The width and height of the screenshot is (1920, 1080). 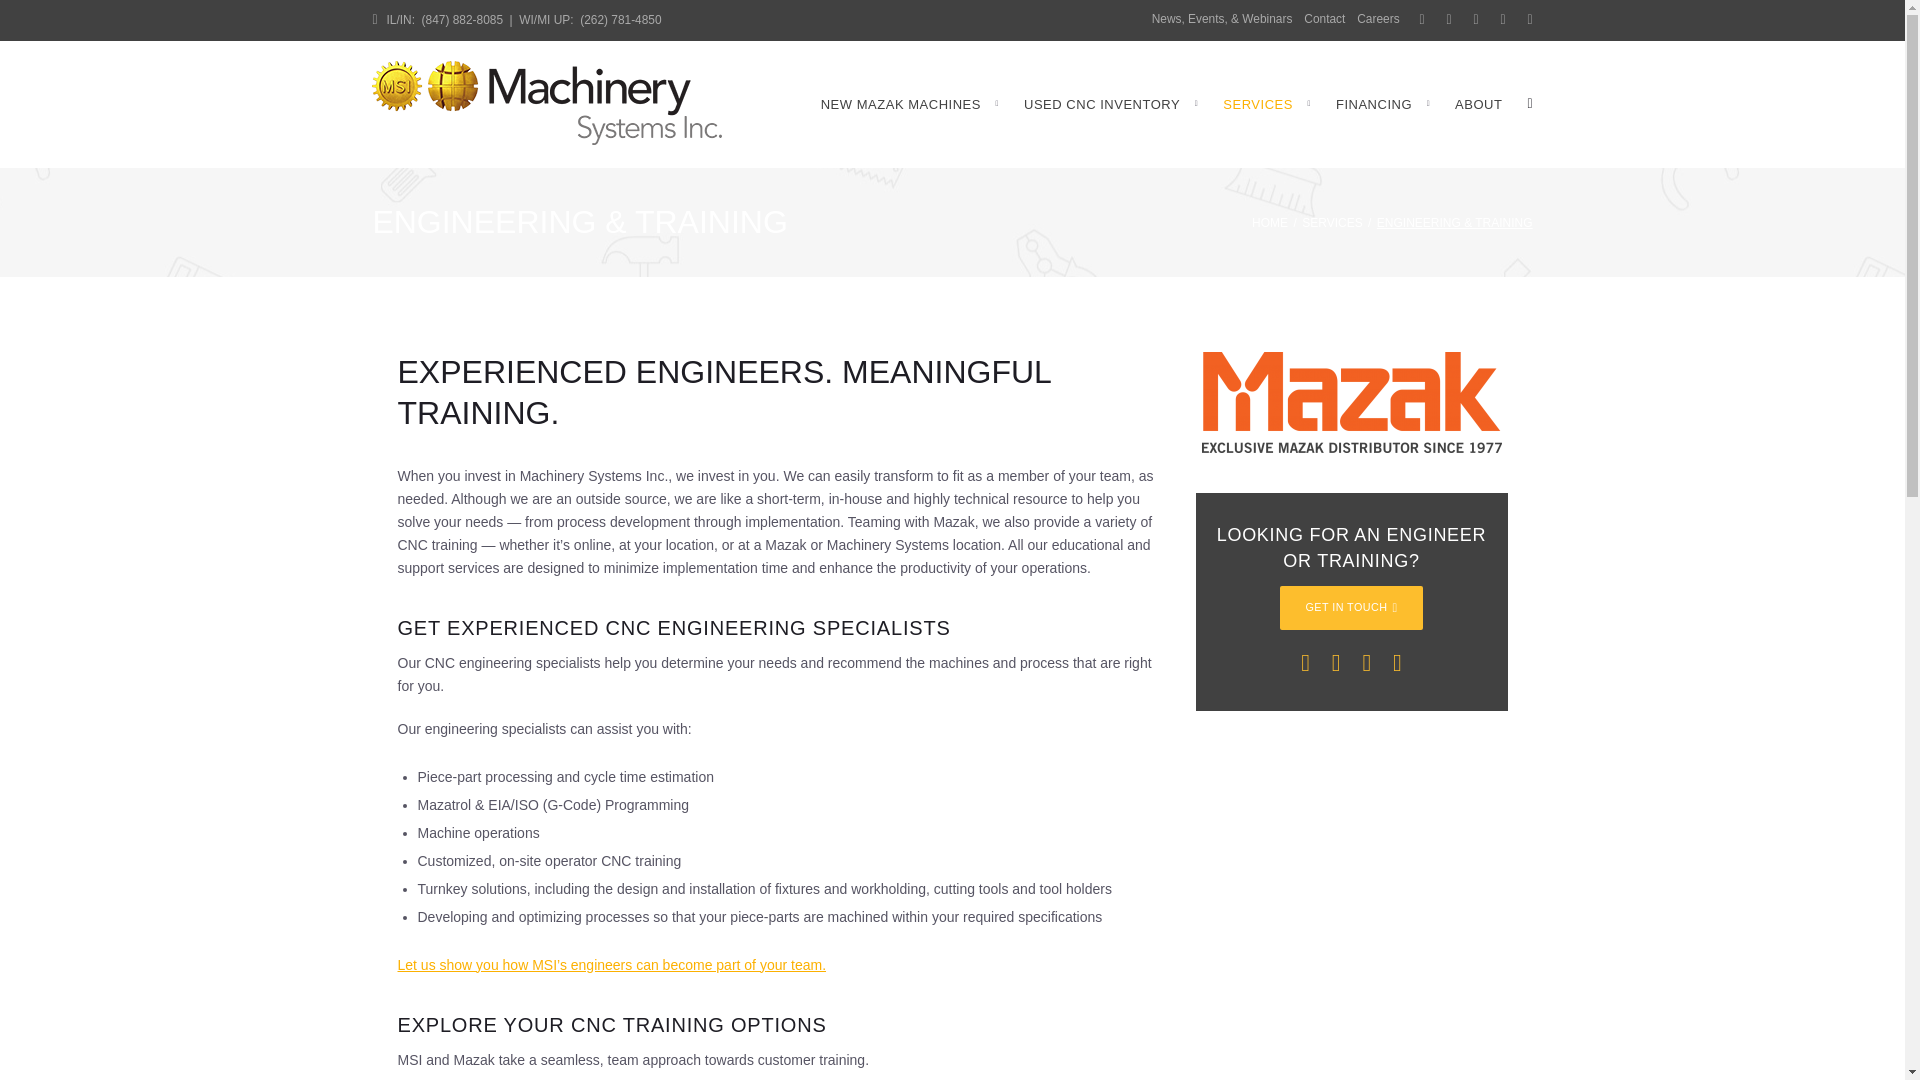 I want to click on Careers, so click(x=1378, y=18).